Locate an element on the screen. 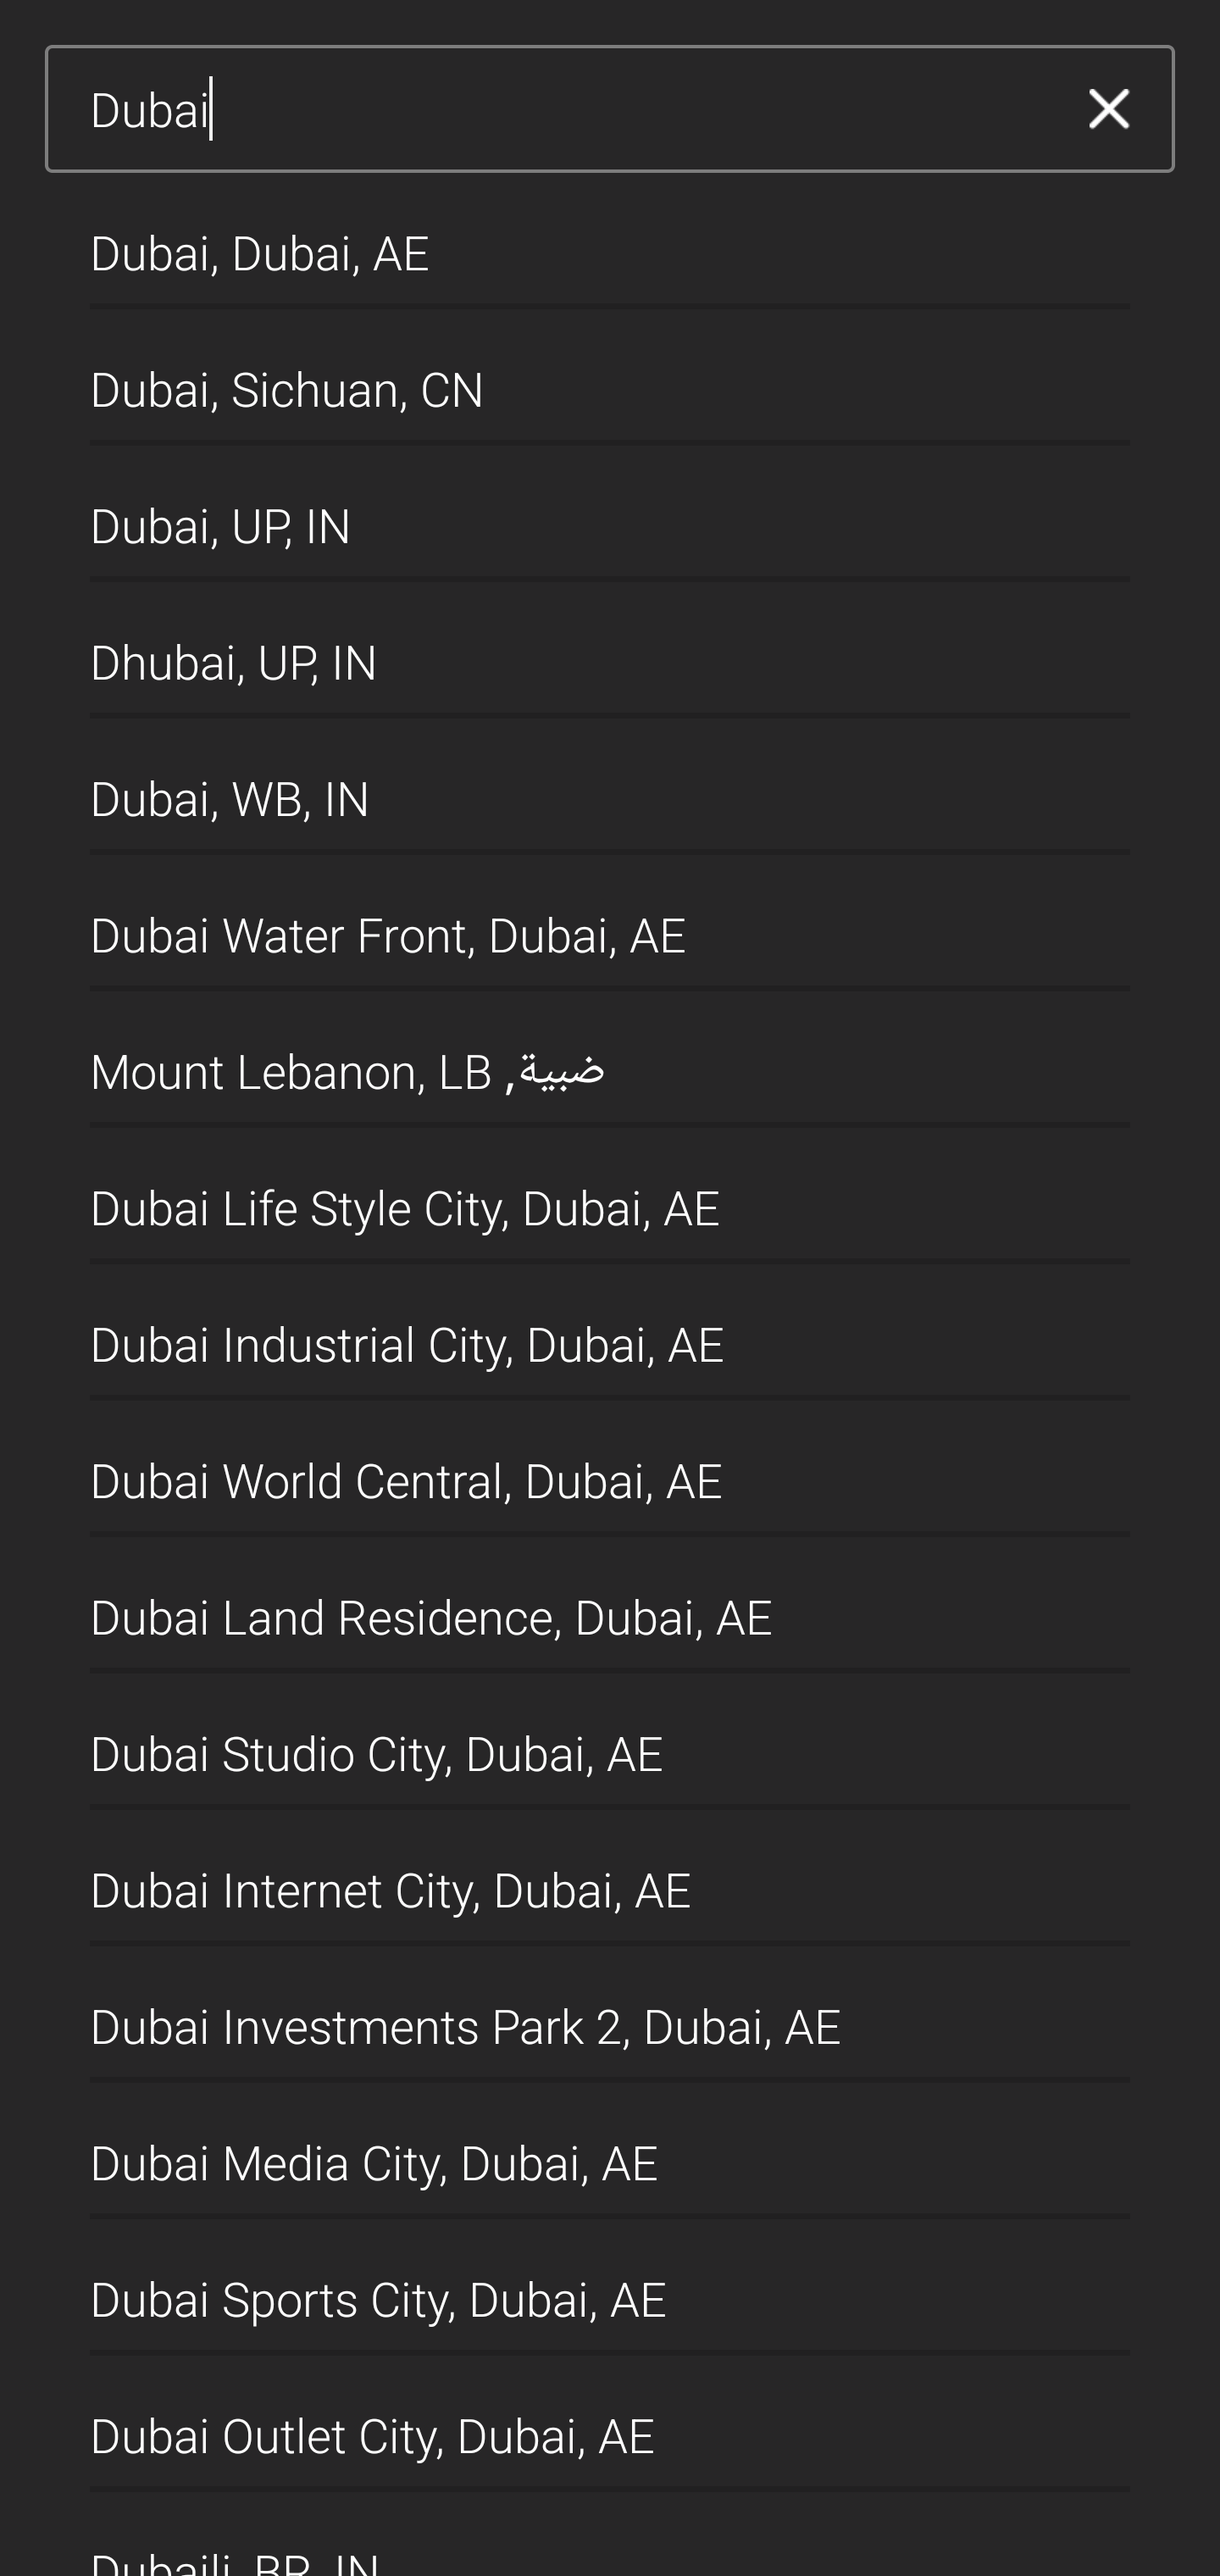 Image resolution: width=1220 pixels, height=2576 pixels. Dubai, Sichuan, CN is located at coordinates (610, 376).